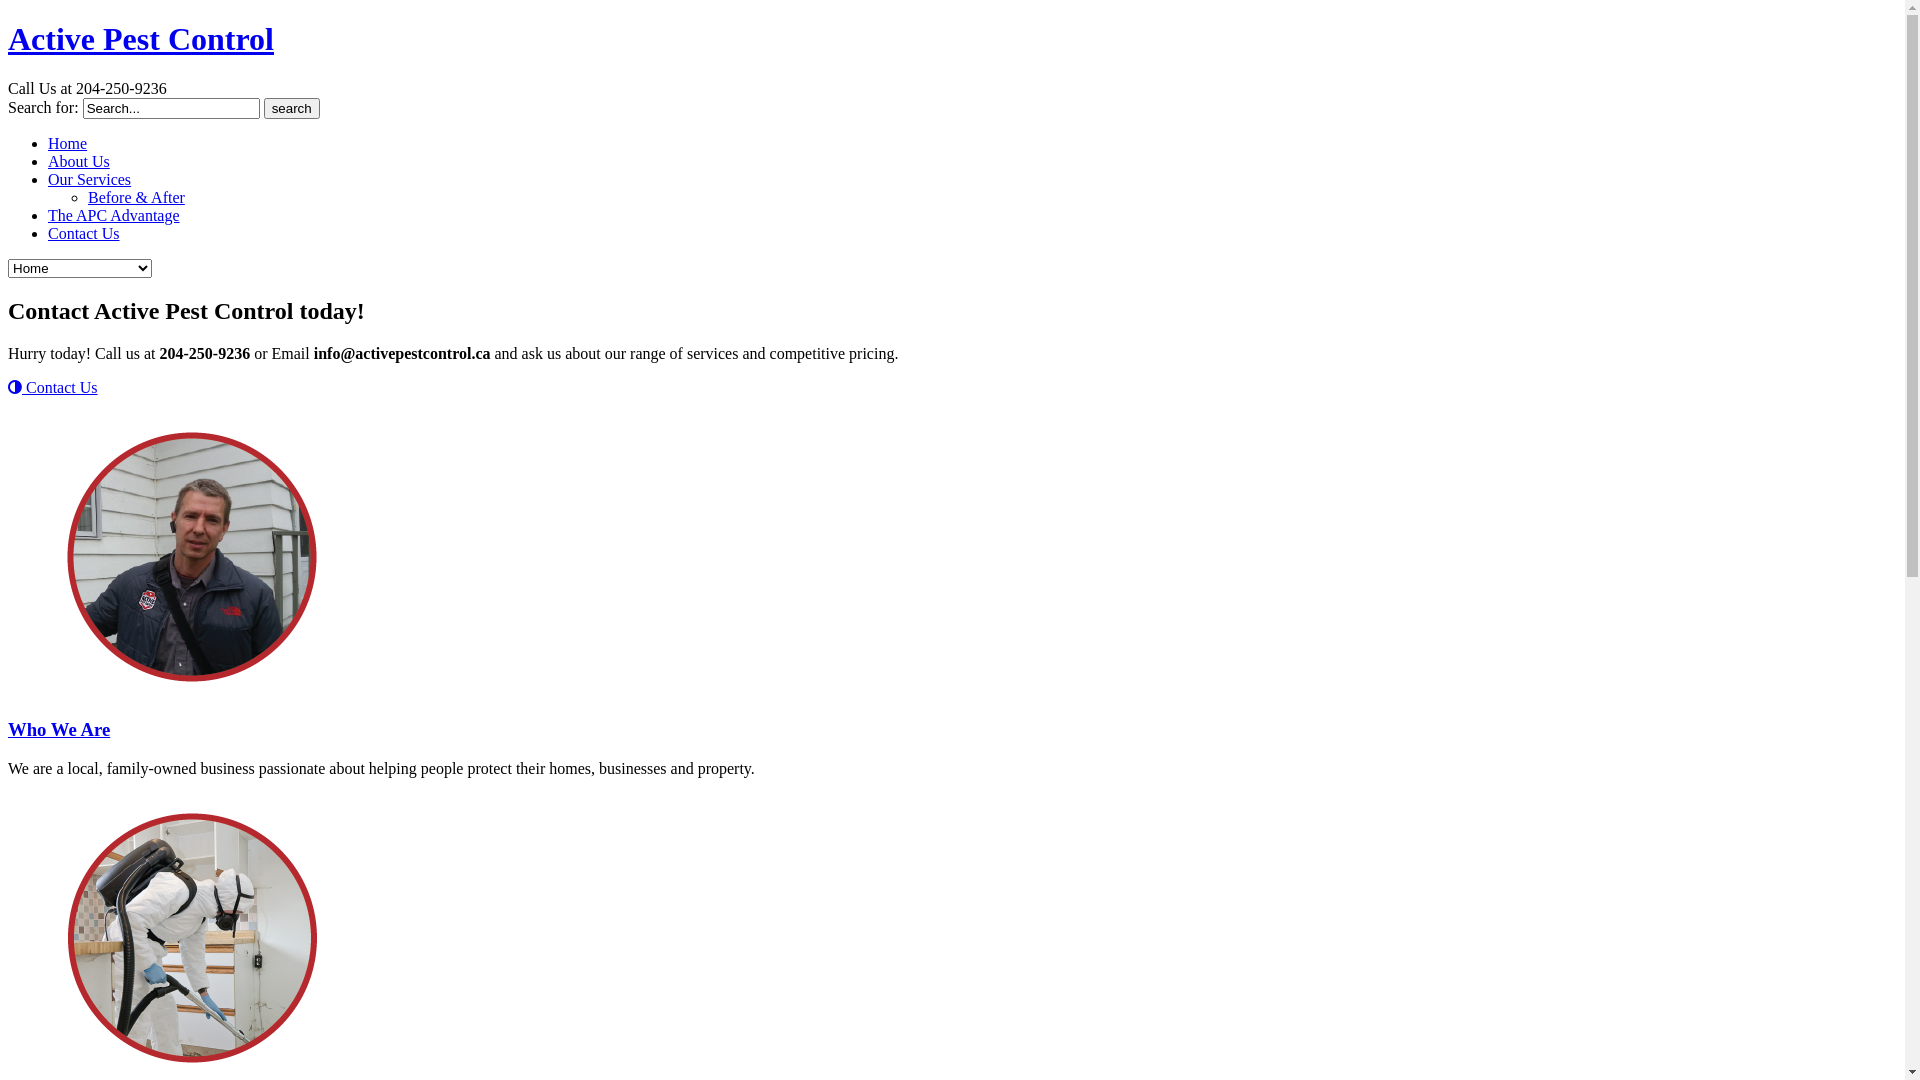  Describe the element at coordinates (68, 144) in the screenshot. I see `Home` at that location.